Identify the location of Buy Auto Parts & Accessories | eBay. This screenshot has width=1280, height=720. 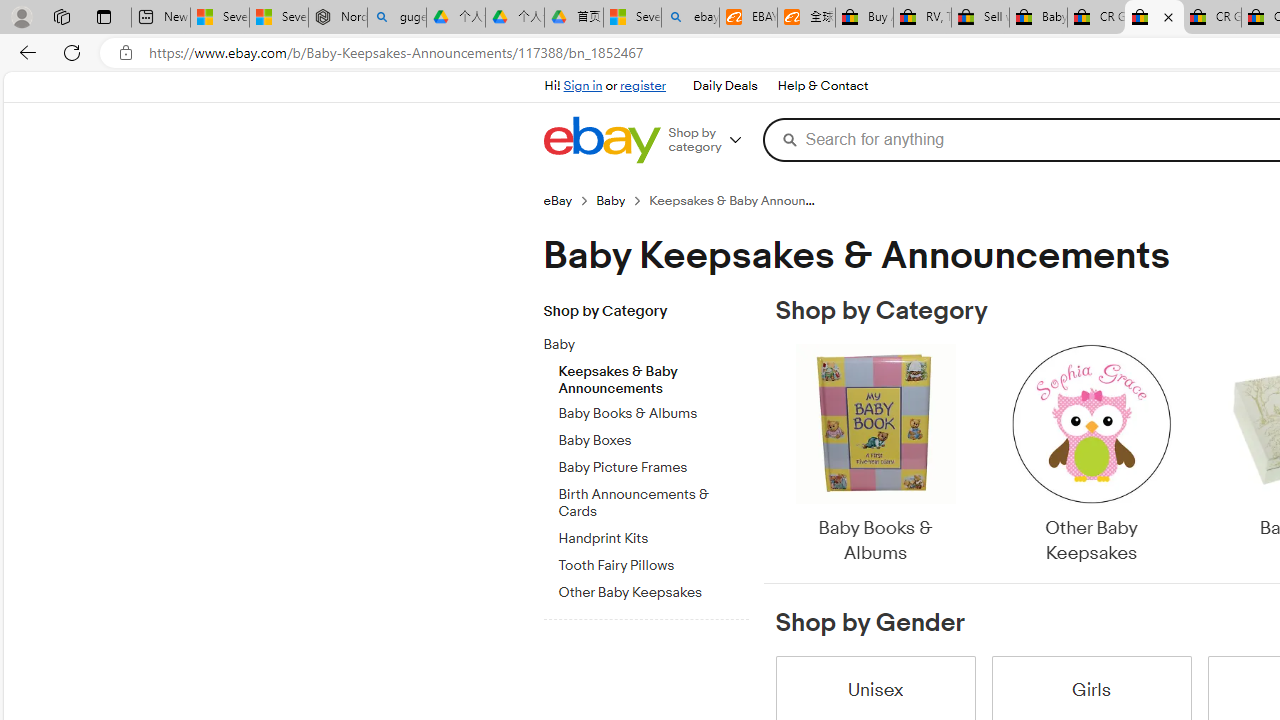
(864, 18).